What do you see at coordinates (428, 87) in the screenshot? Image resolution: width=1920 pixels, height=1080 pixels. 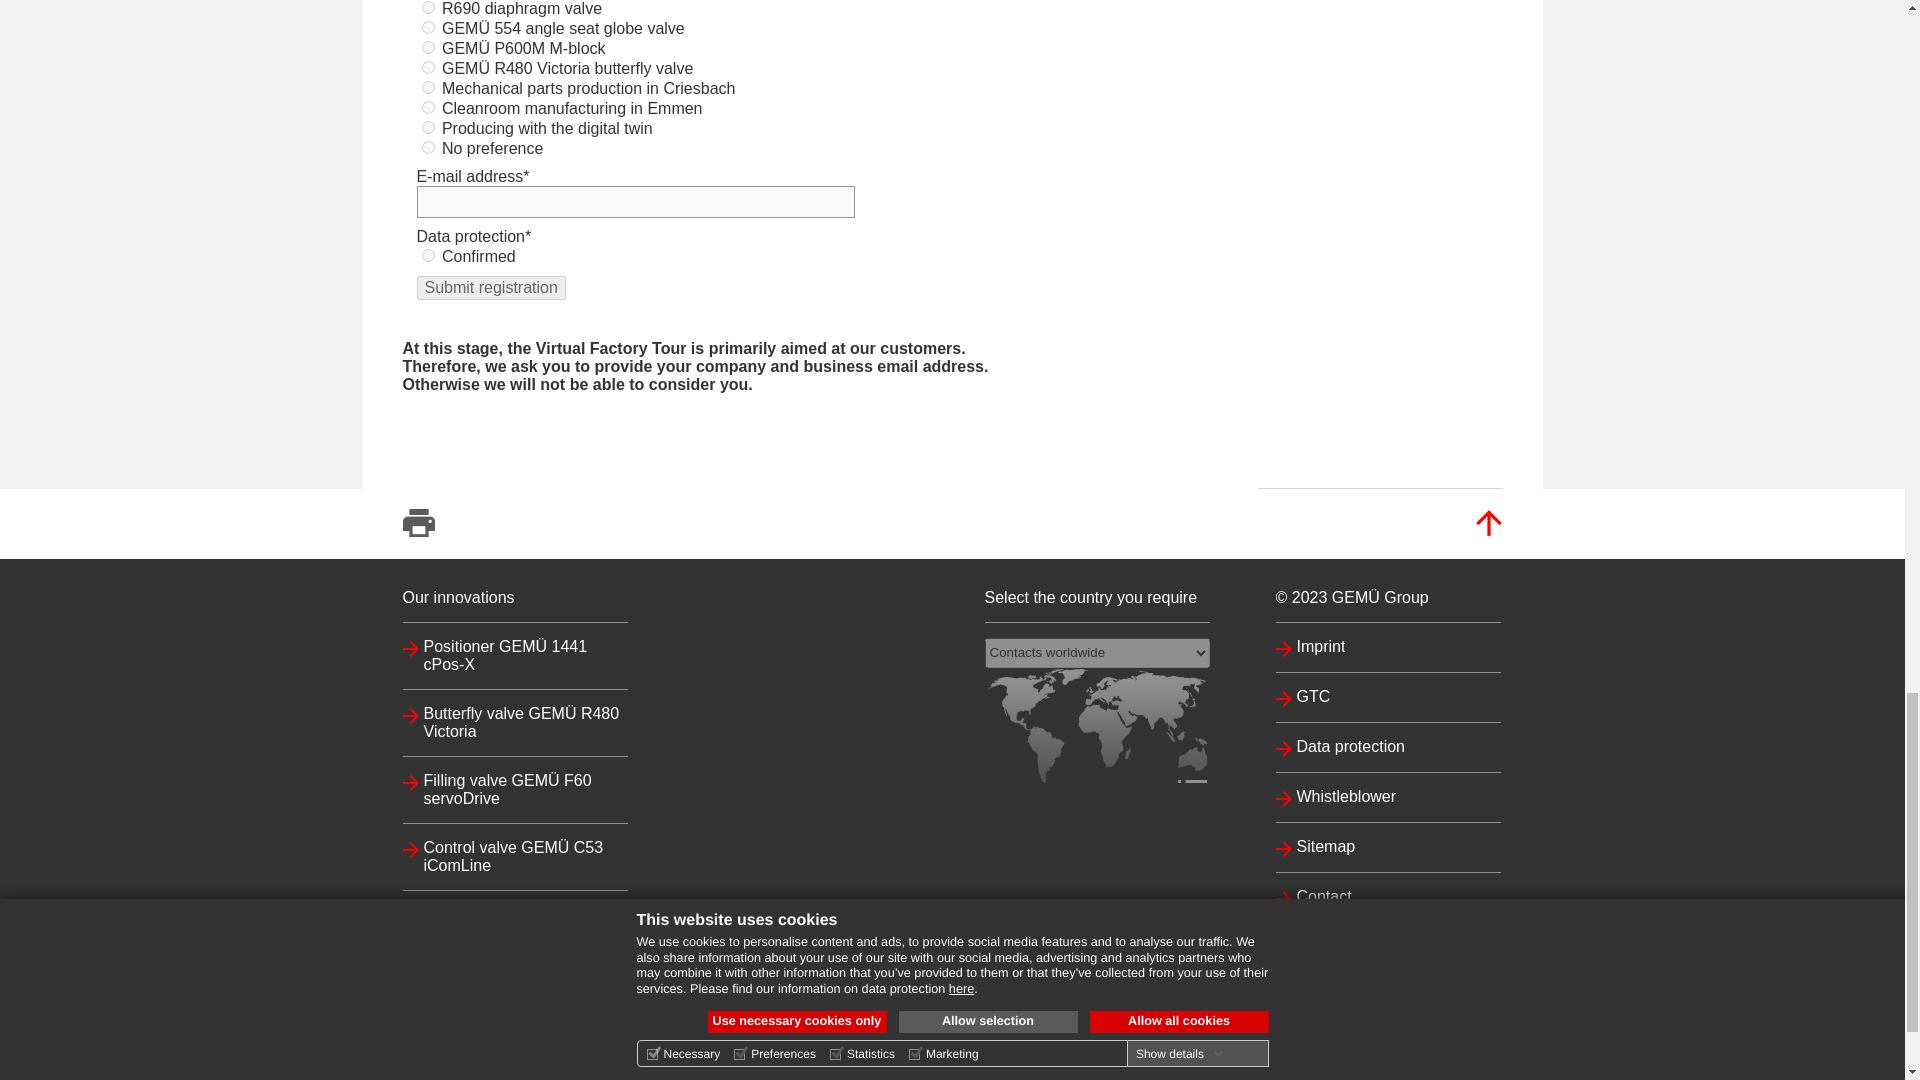 I see `Mechanical parts production in Criesbach` at bounding box center [428, 87].